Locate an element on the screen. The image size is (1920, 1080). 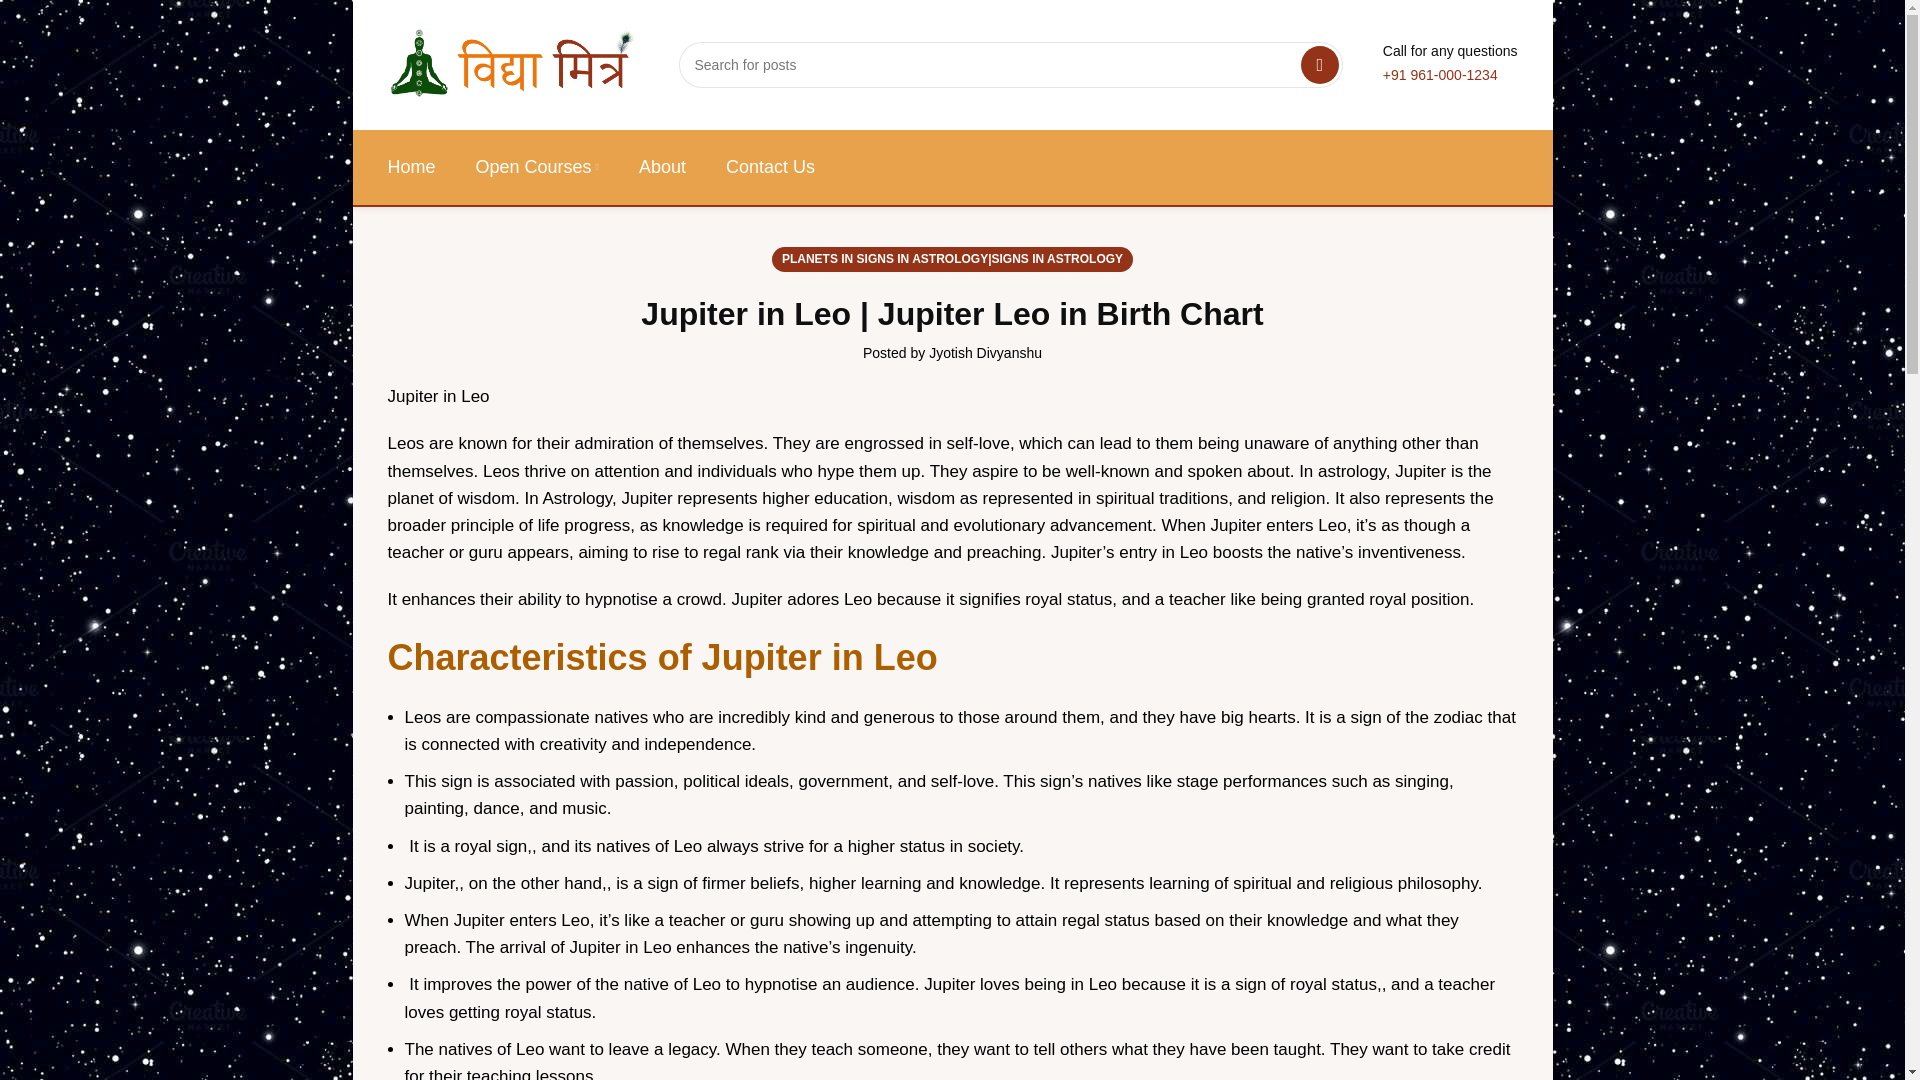
Search is located at coordinates (1320, 65).